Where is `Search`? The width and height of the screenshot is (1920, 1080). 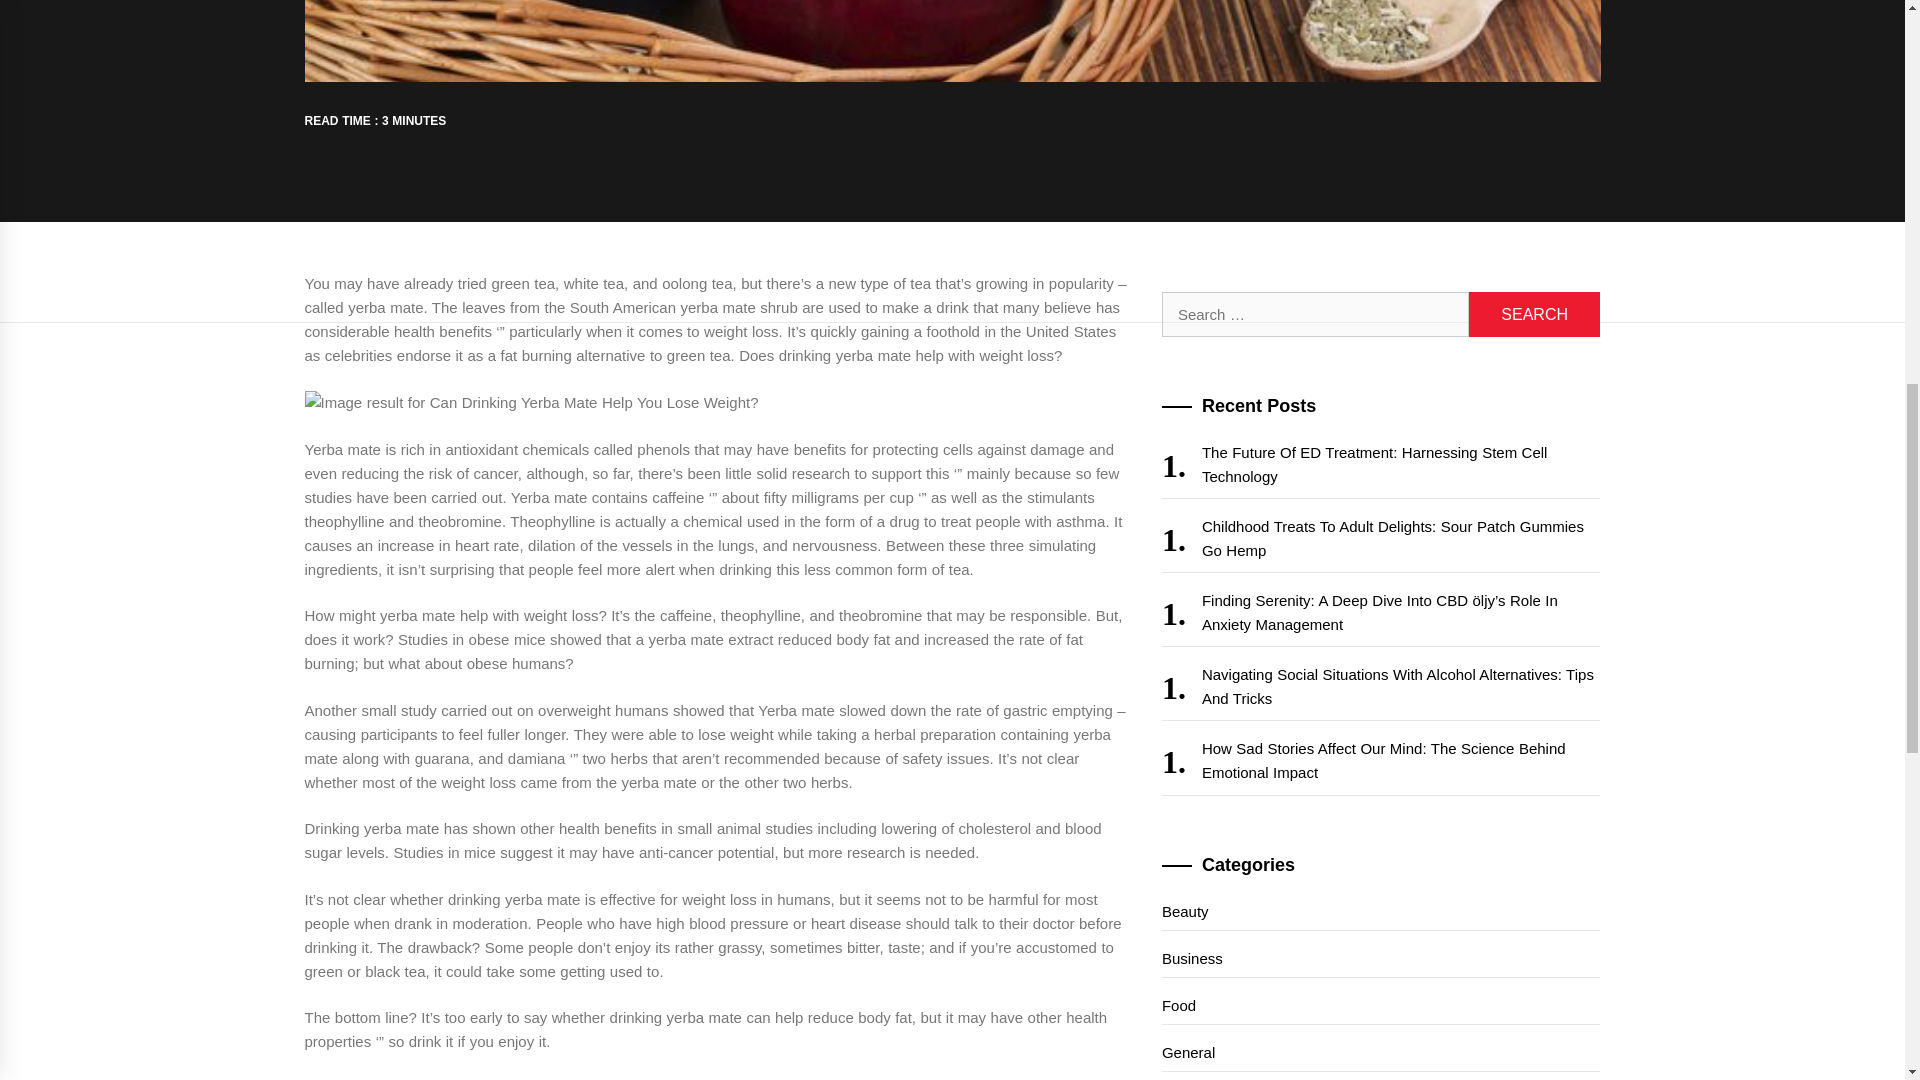
Search is located at coordinates (1534, 314).